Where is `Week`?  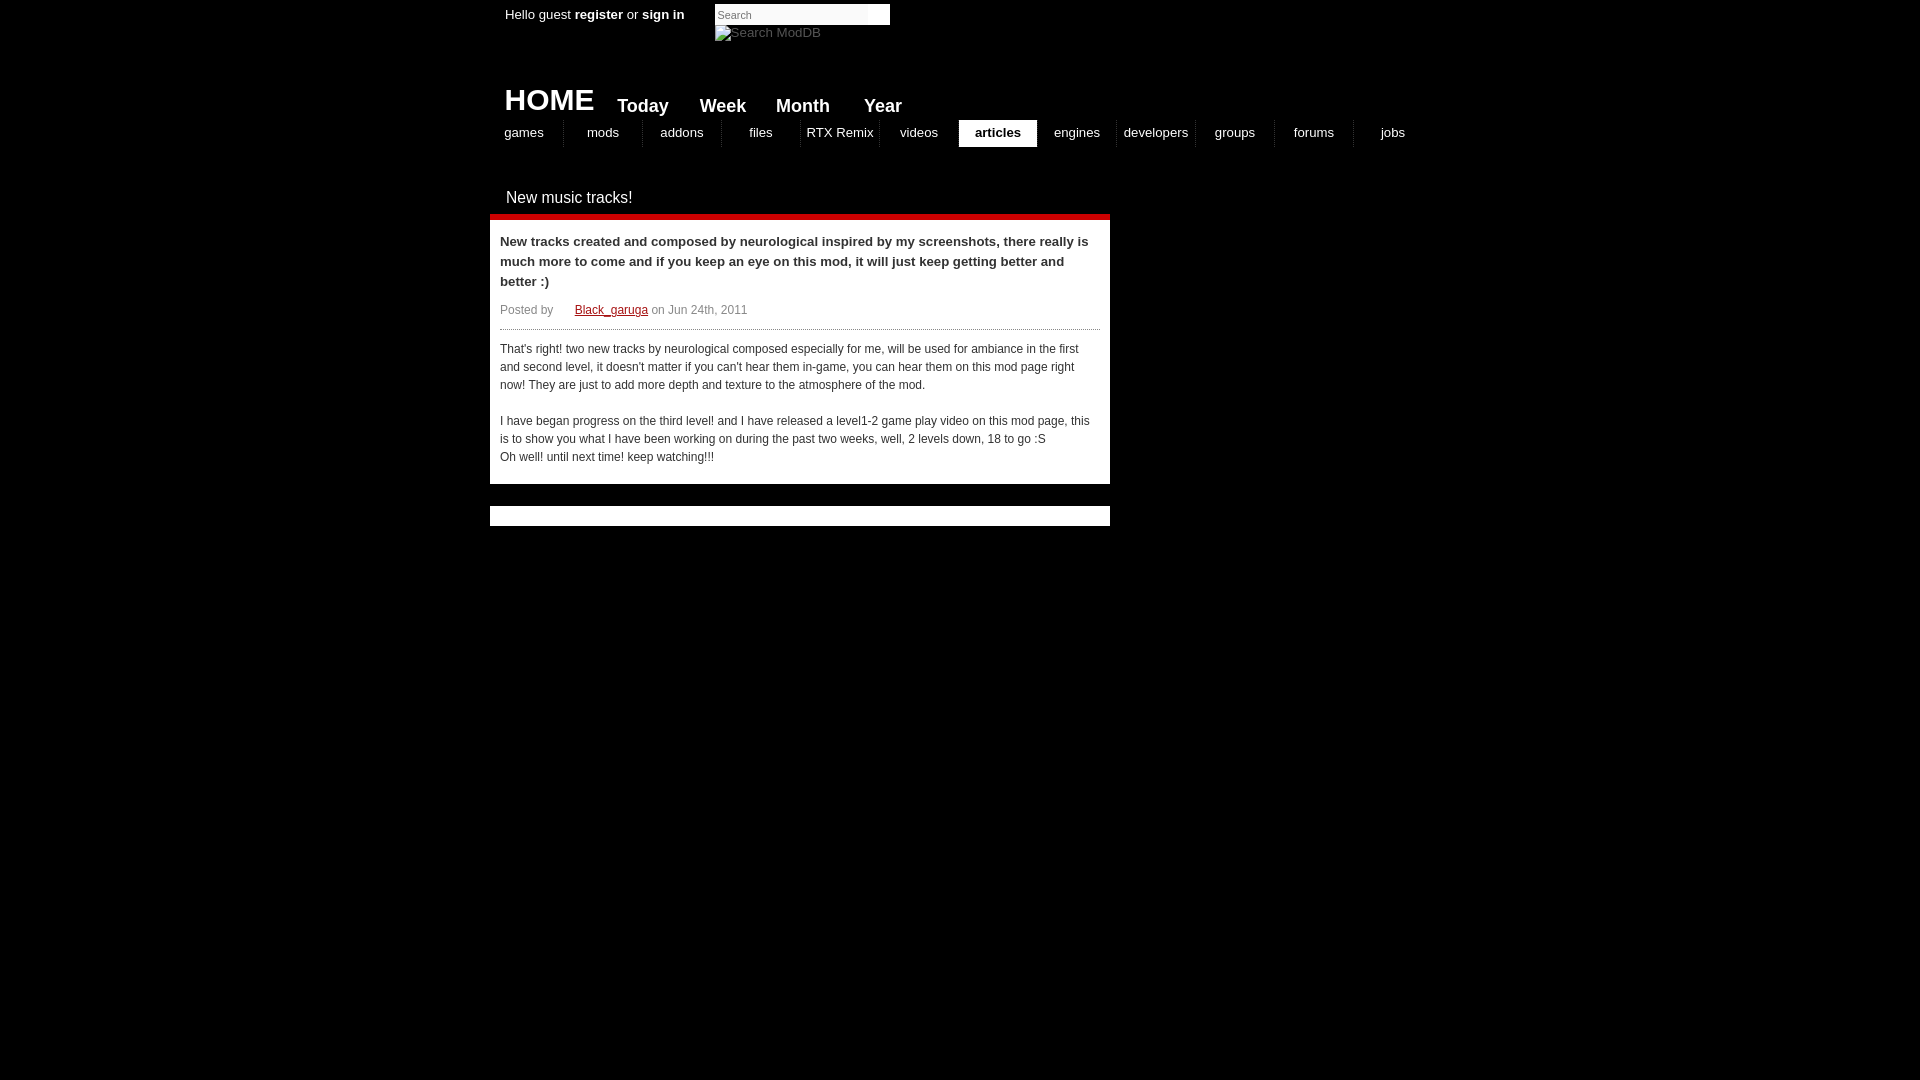
Week is located at coordinates (718, 101).